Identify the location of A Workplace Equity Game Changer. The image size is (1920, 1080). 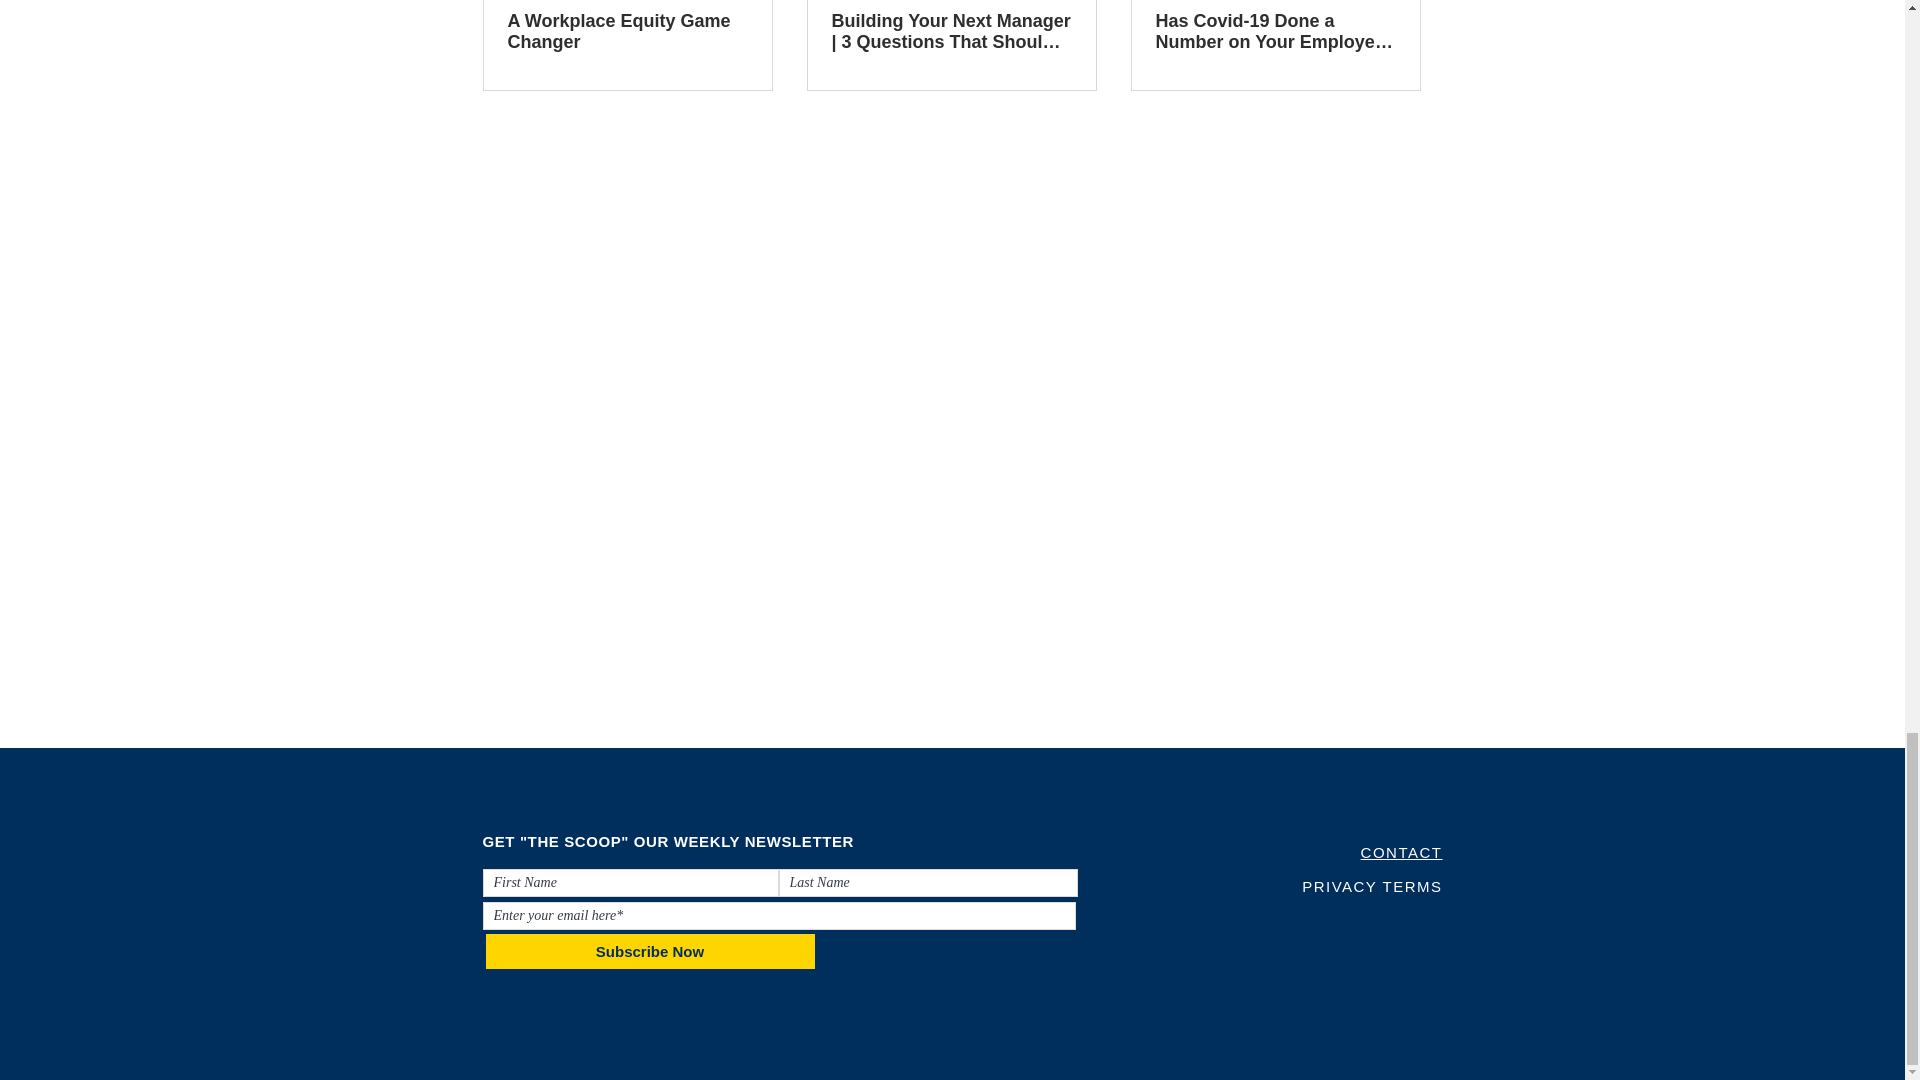
(628, 31).